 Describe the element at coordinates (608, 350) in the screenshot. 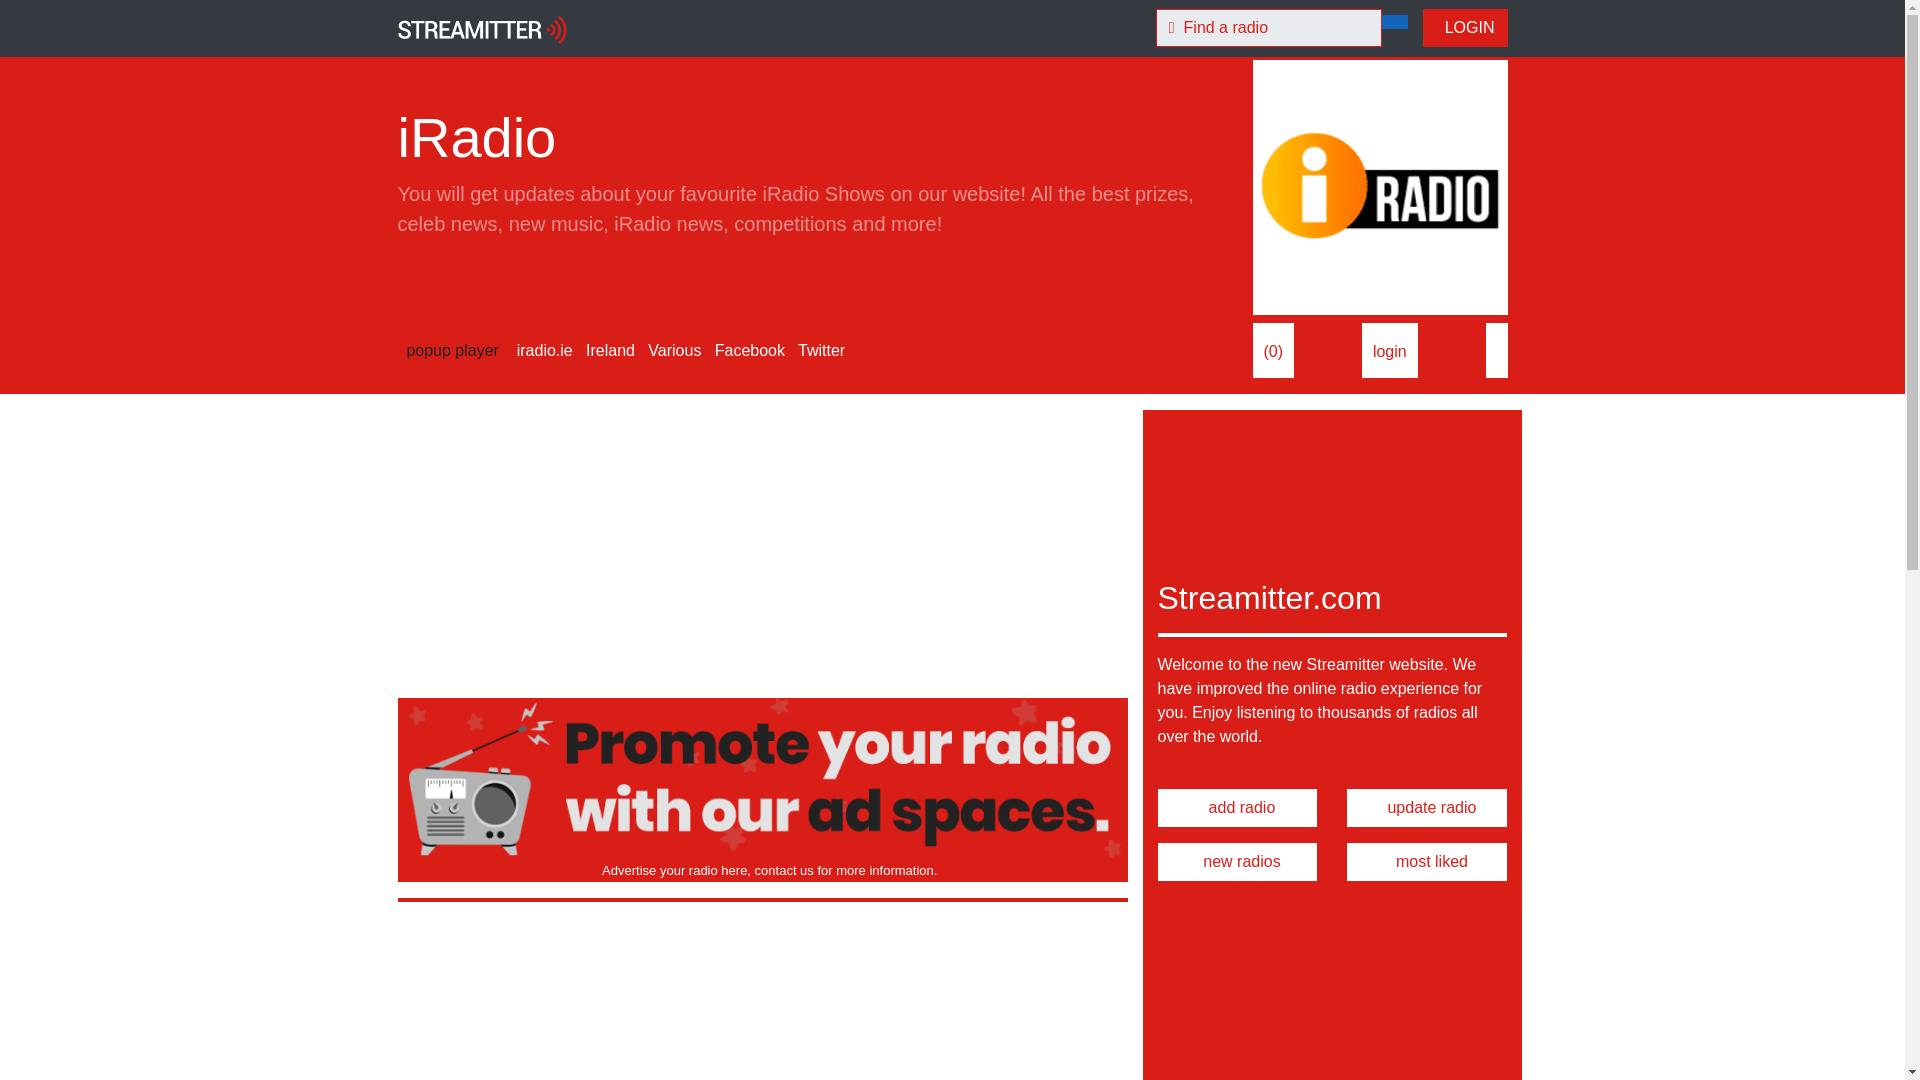

I see ` Ireland` at that location.